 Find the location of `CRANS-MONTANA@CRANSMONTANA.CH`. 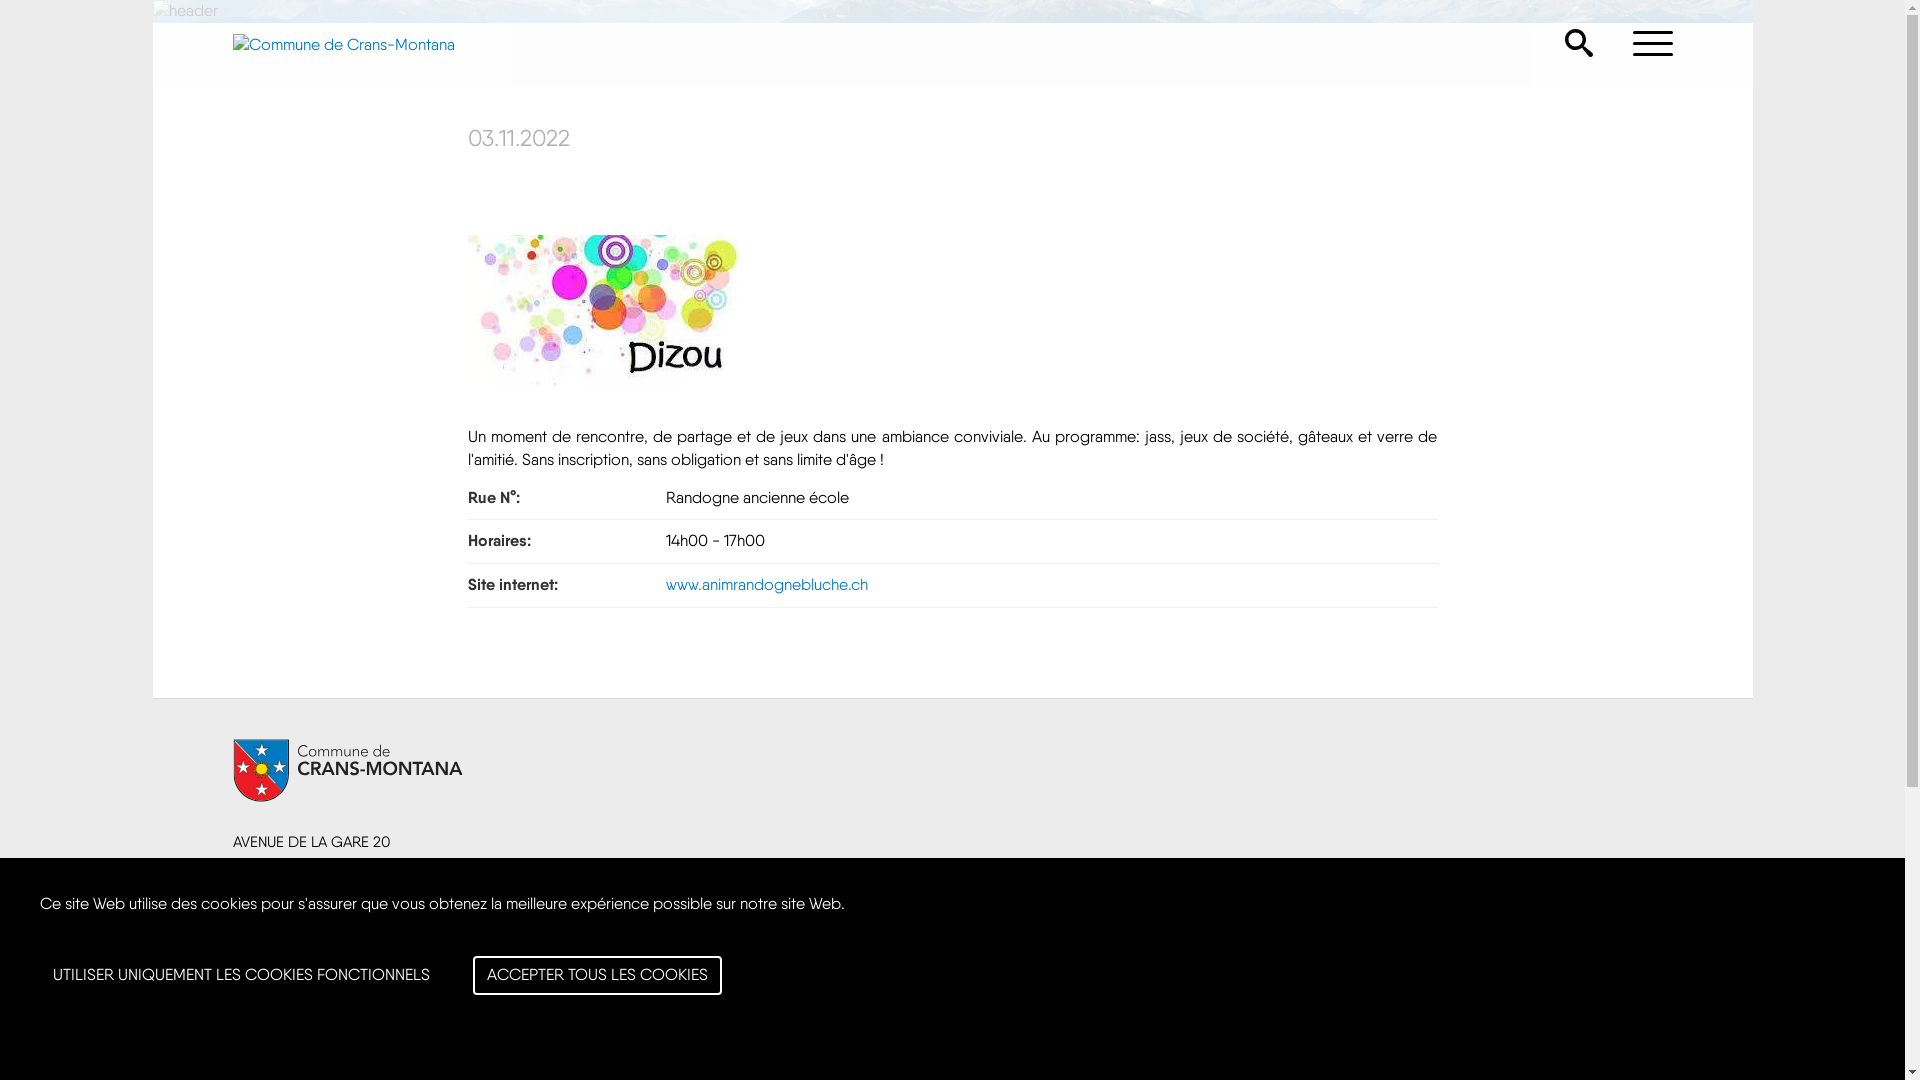

CRANS-MONTANA@CRANSMONTANA.CH is located at coordinates (366, 928).